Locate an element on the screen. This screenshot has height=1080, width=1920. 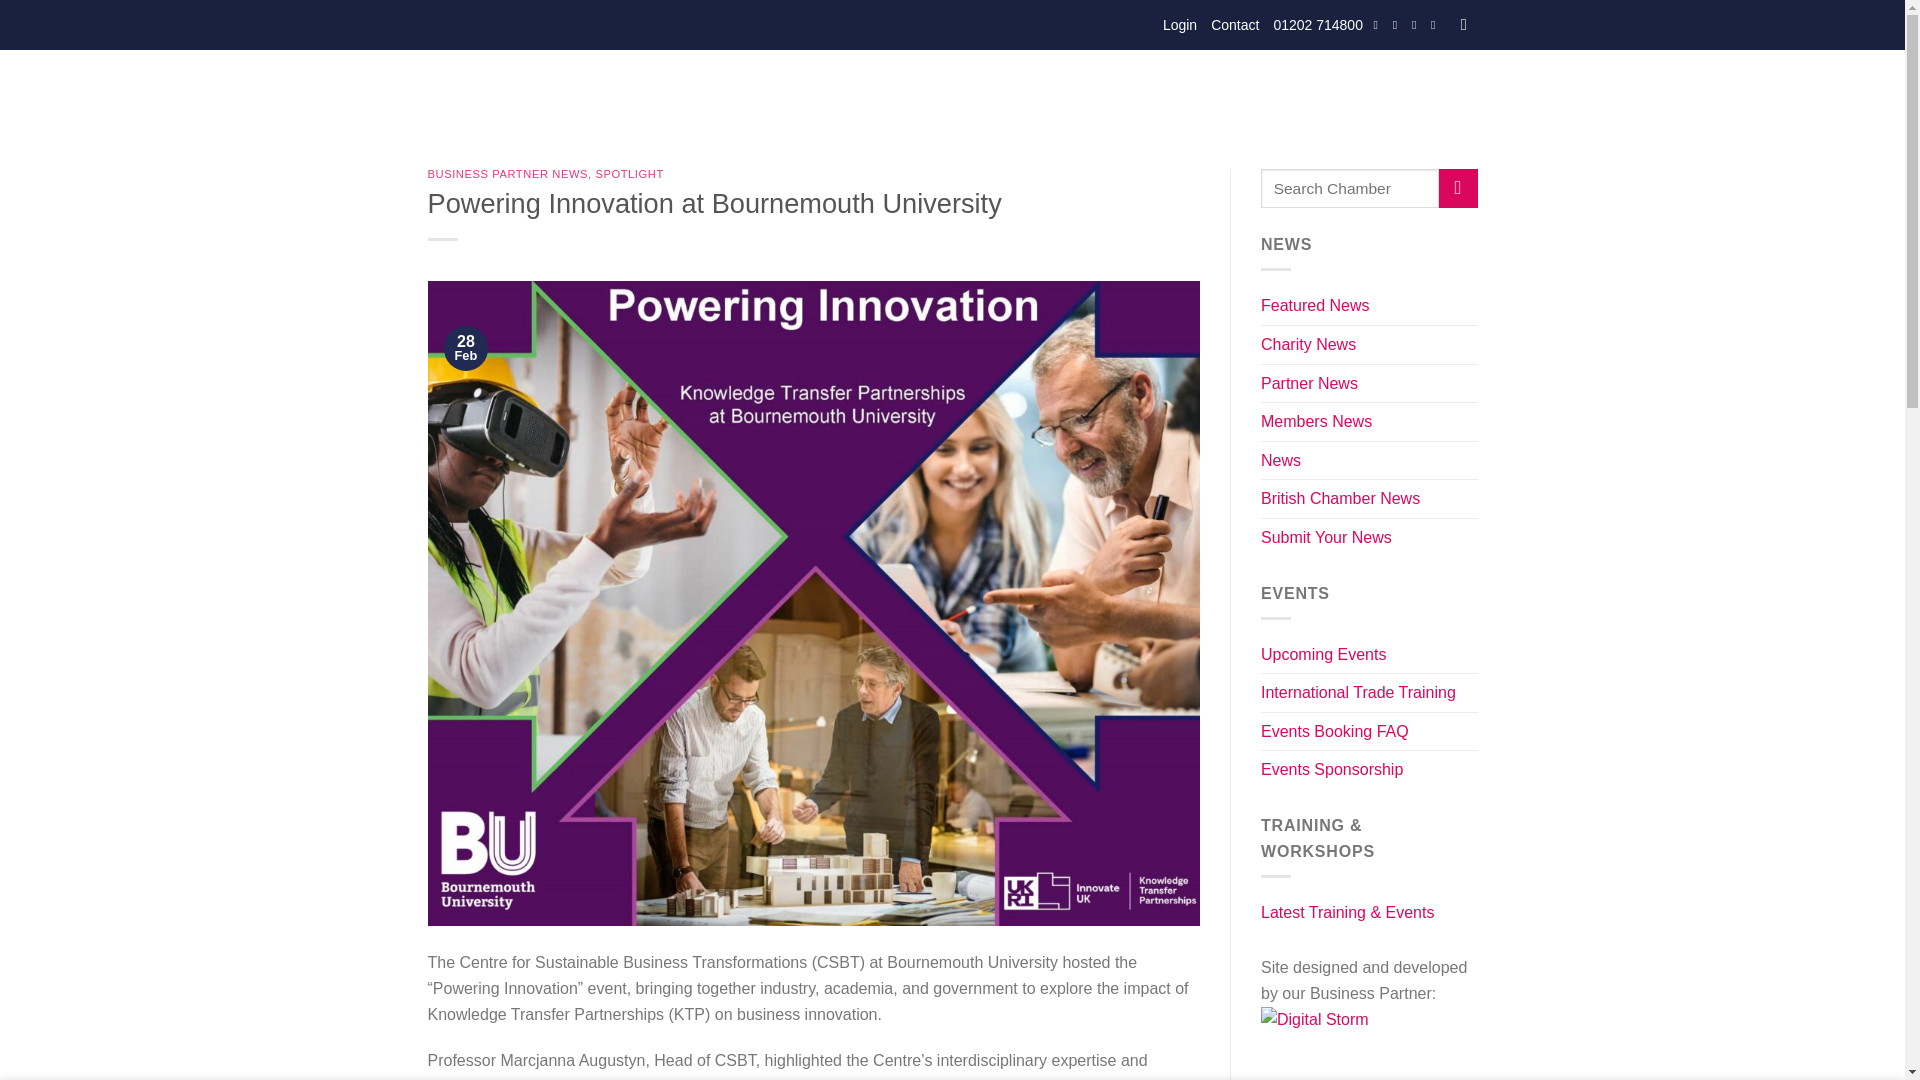
Events is located at coordinates (809, 94).